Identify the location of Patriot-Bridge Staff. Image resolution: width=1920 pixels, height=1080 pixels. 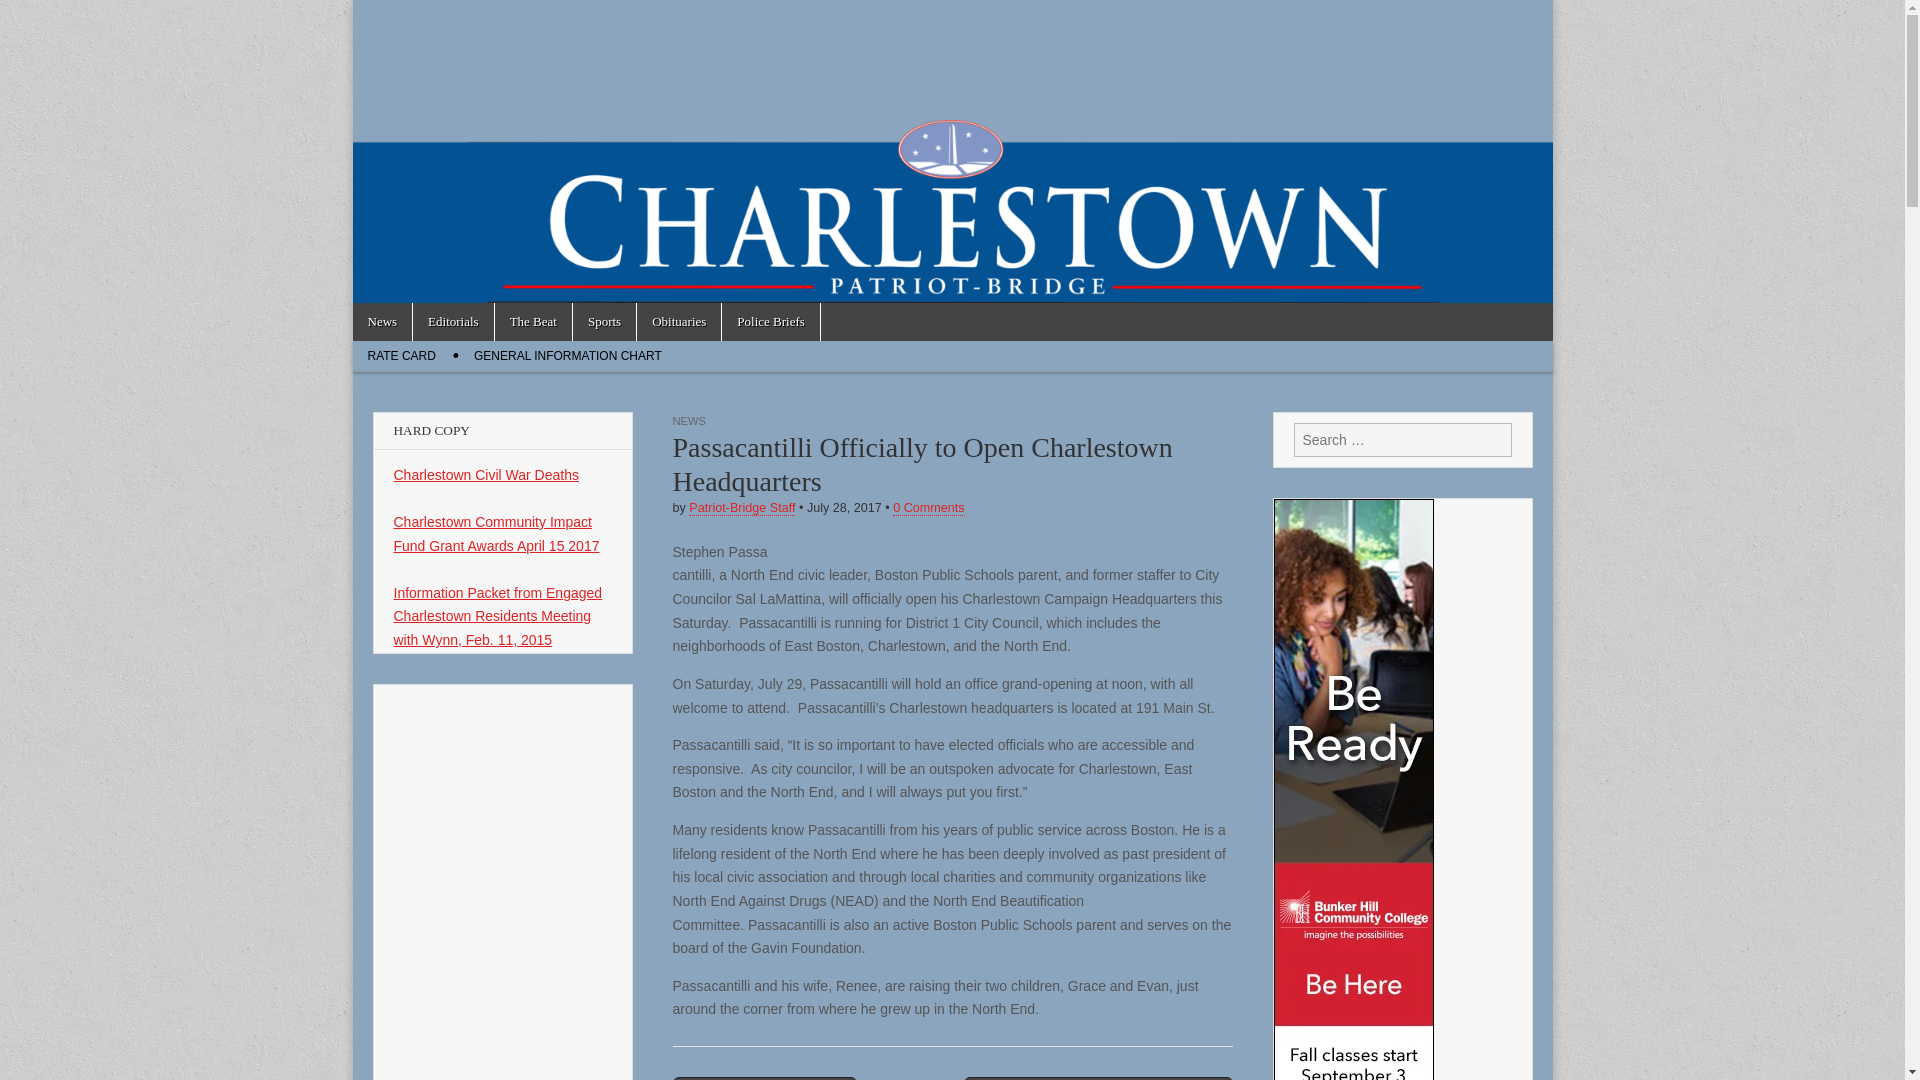
(742, 508).